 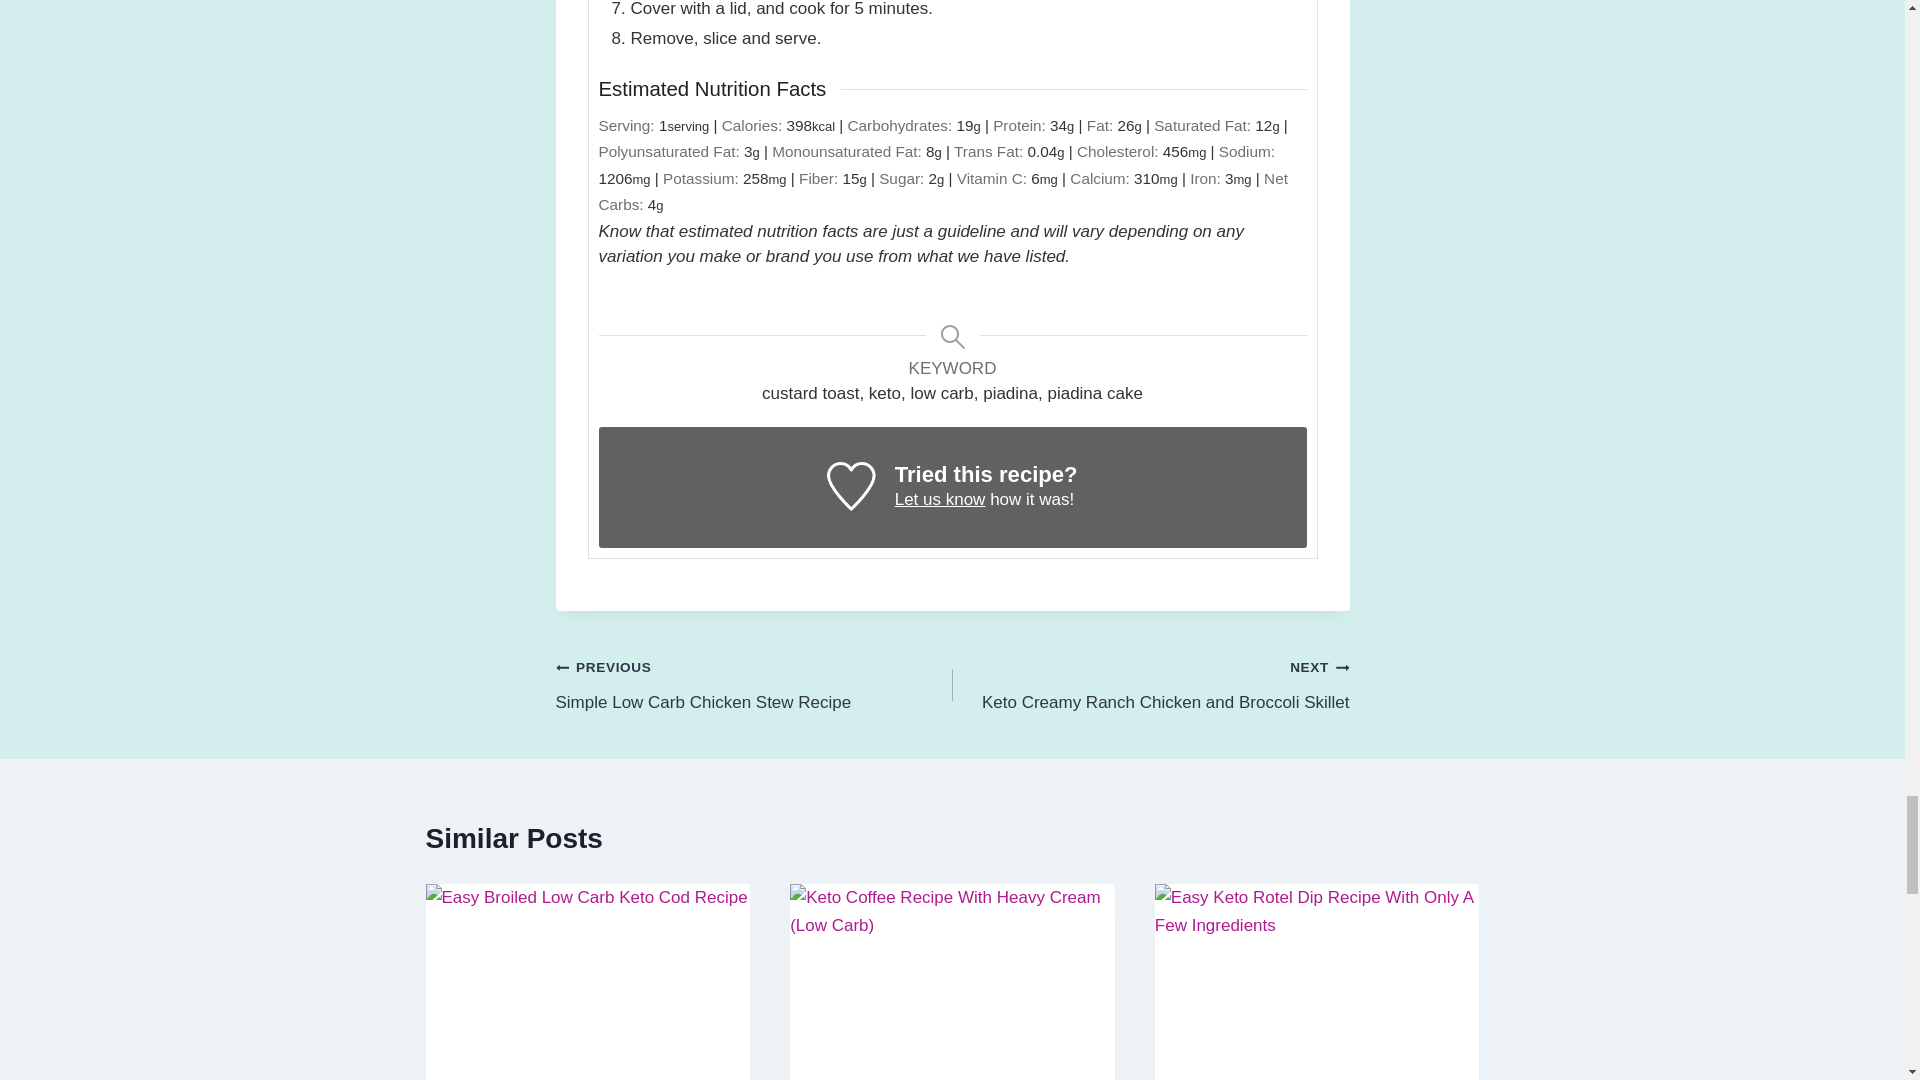 I want to click on Let us know, so click(x=940, y=499).